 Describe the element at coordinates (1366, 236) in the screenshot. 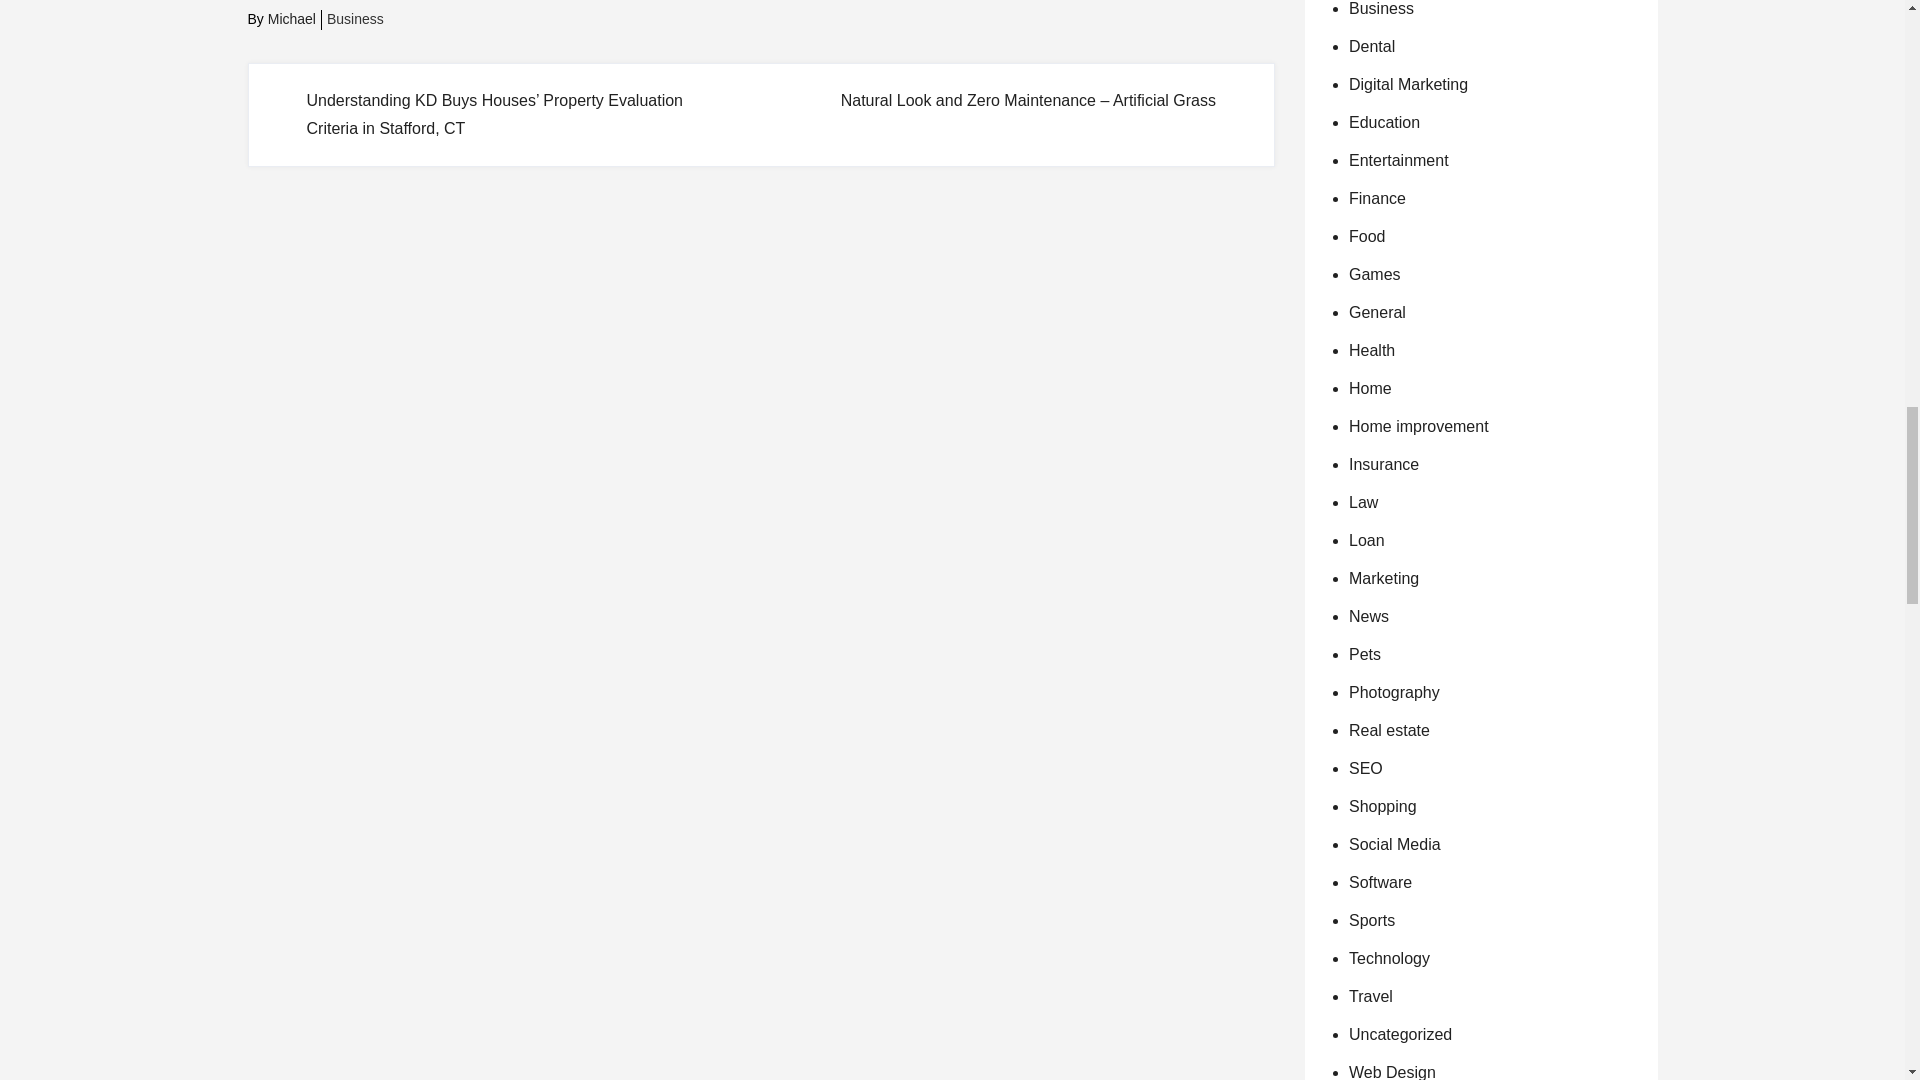

I see `Food` at that location.